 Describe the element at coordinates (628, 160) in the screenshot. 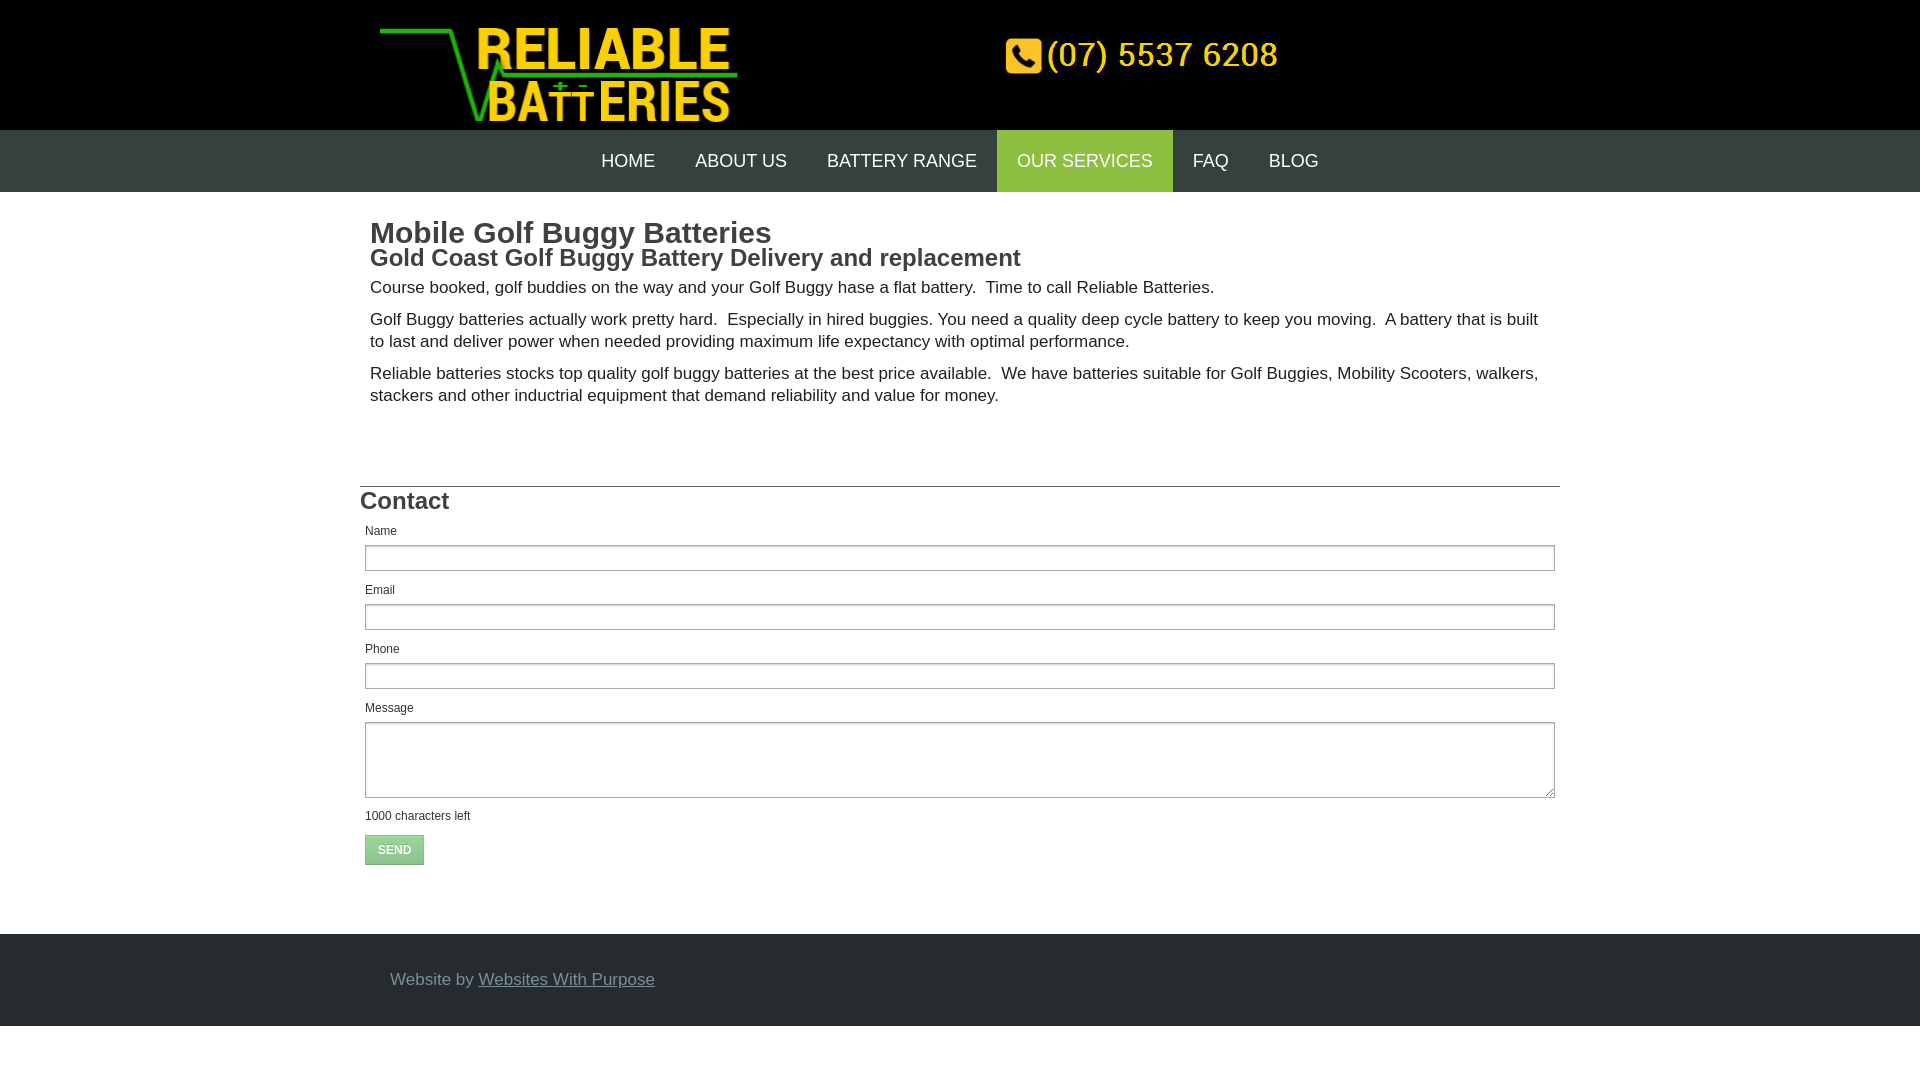

I see `HOME` at that location.